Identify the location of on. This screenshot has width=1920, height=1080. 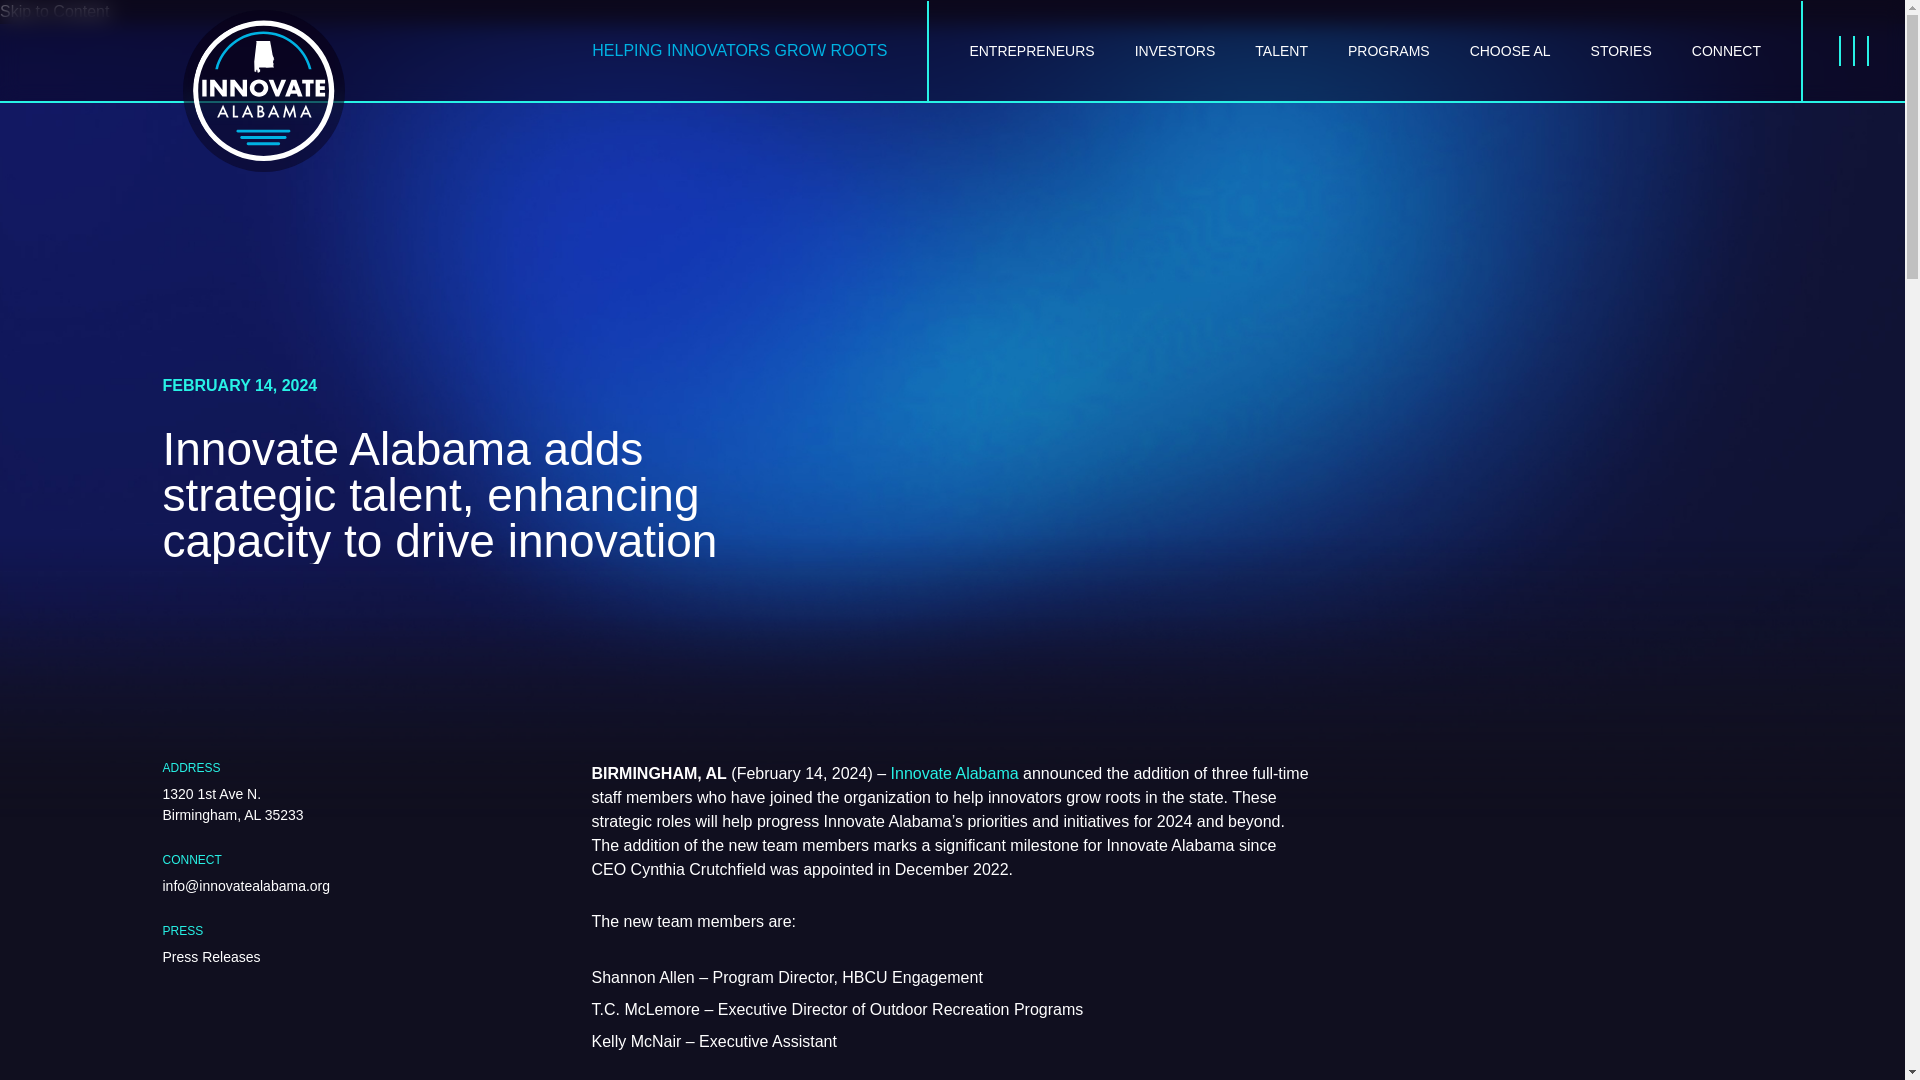
(10, 8).